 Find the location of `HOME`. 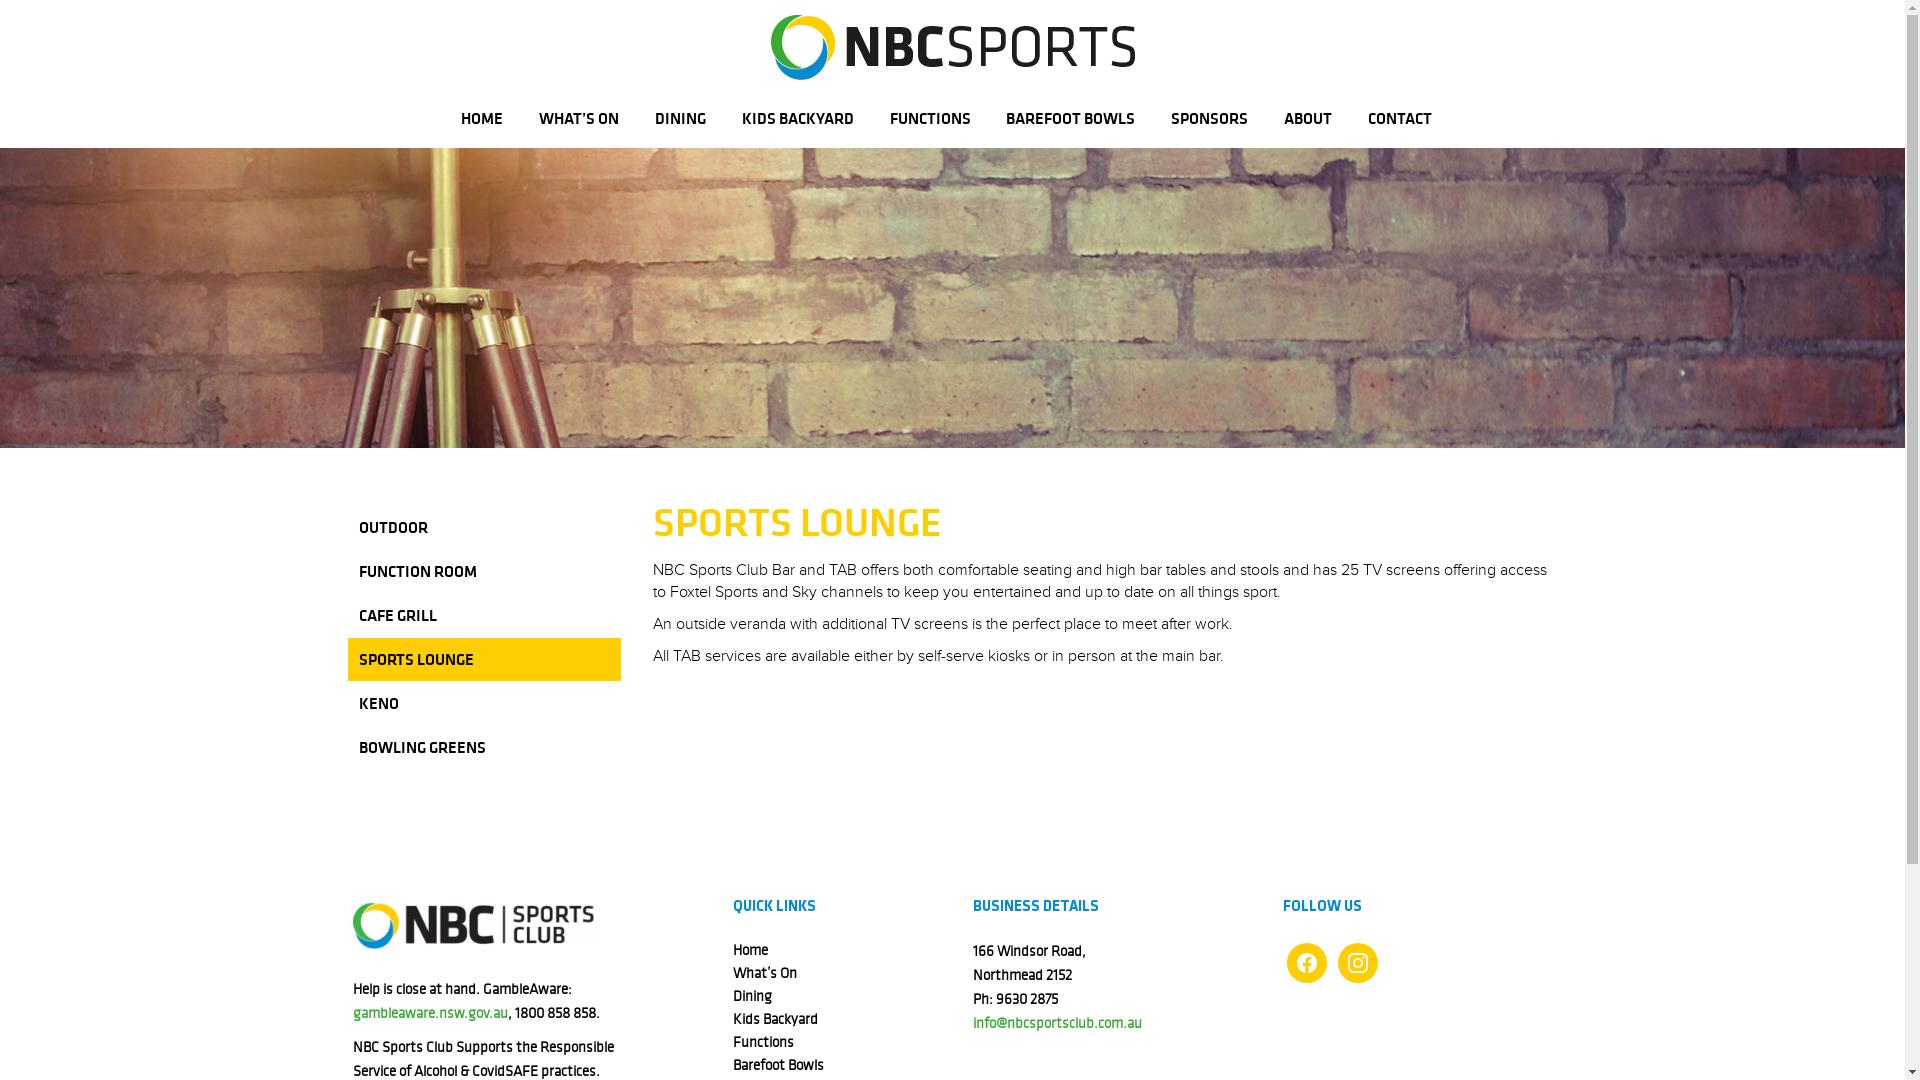

HOME is located at coordinates (482, 119).